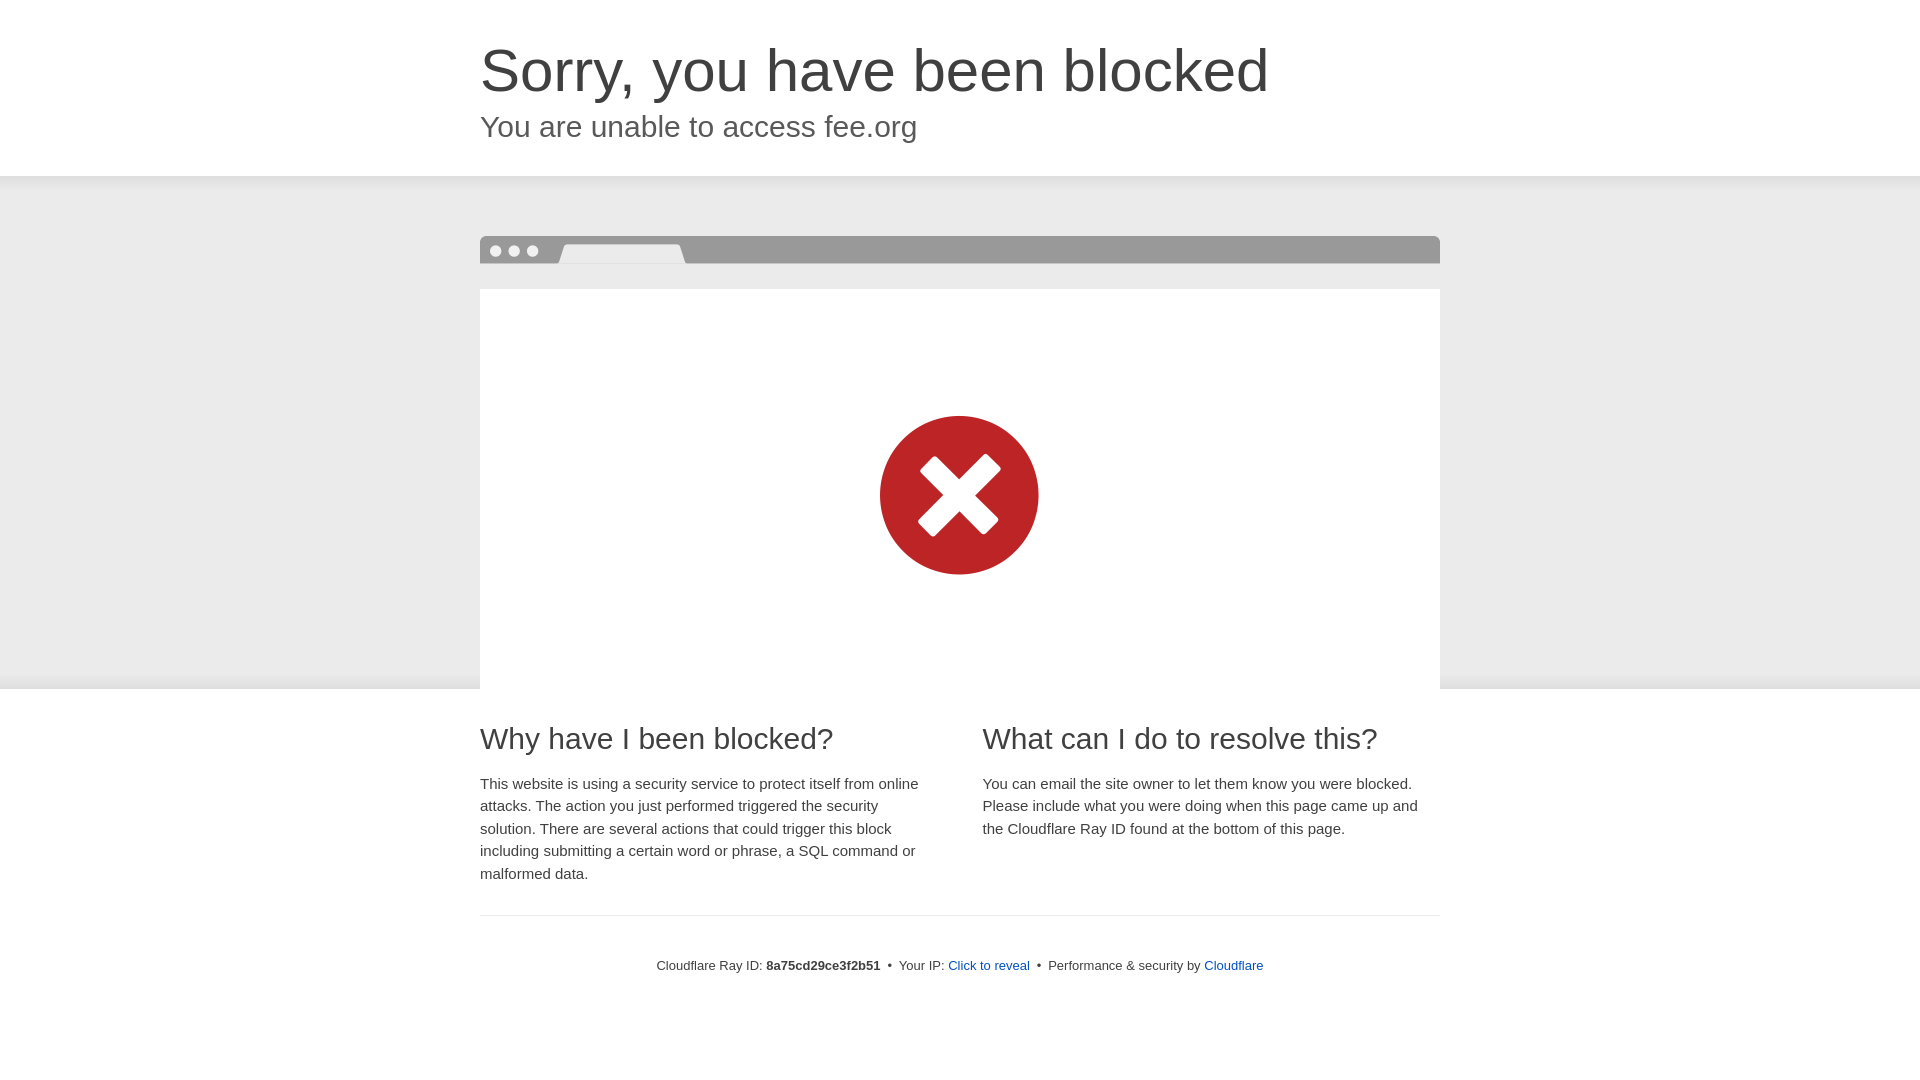  What do you see at coordinates (988, 966) in the screenshot?
I see `Click to reveal` at bounding box center [988, 966].